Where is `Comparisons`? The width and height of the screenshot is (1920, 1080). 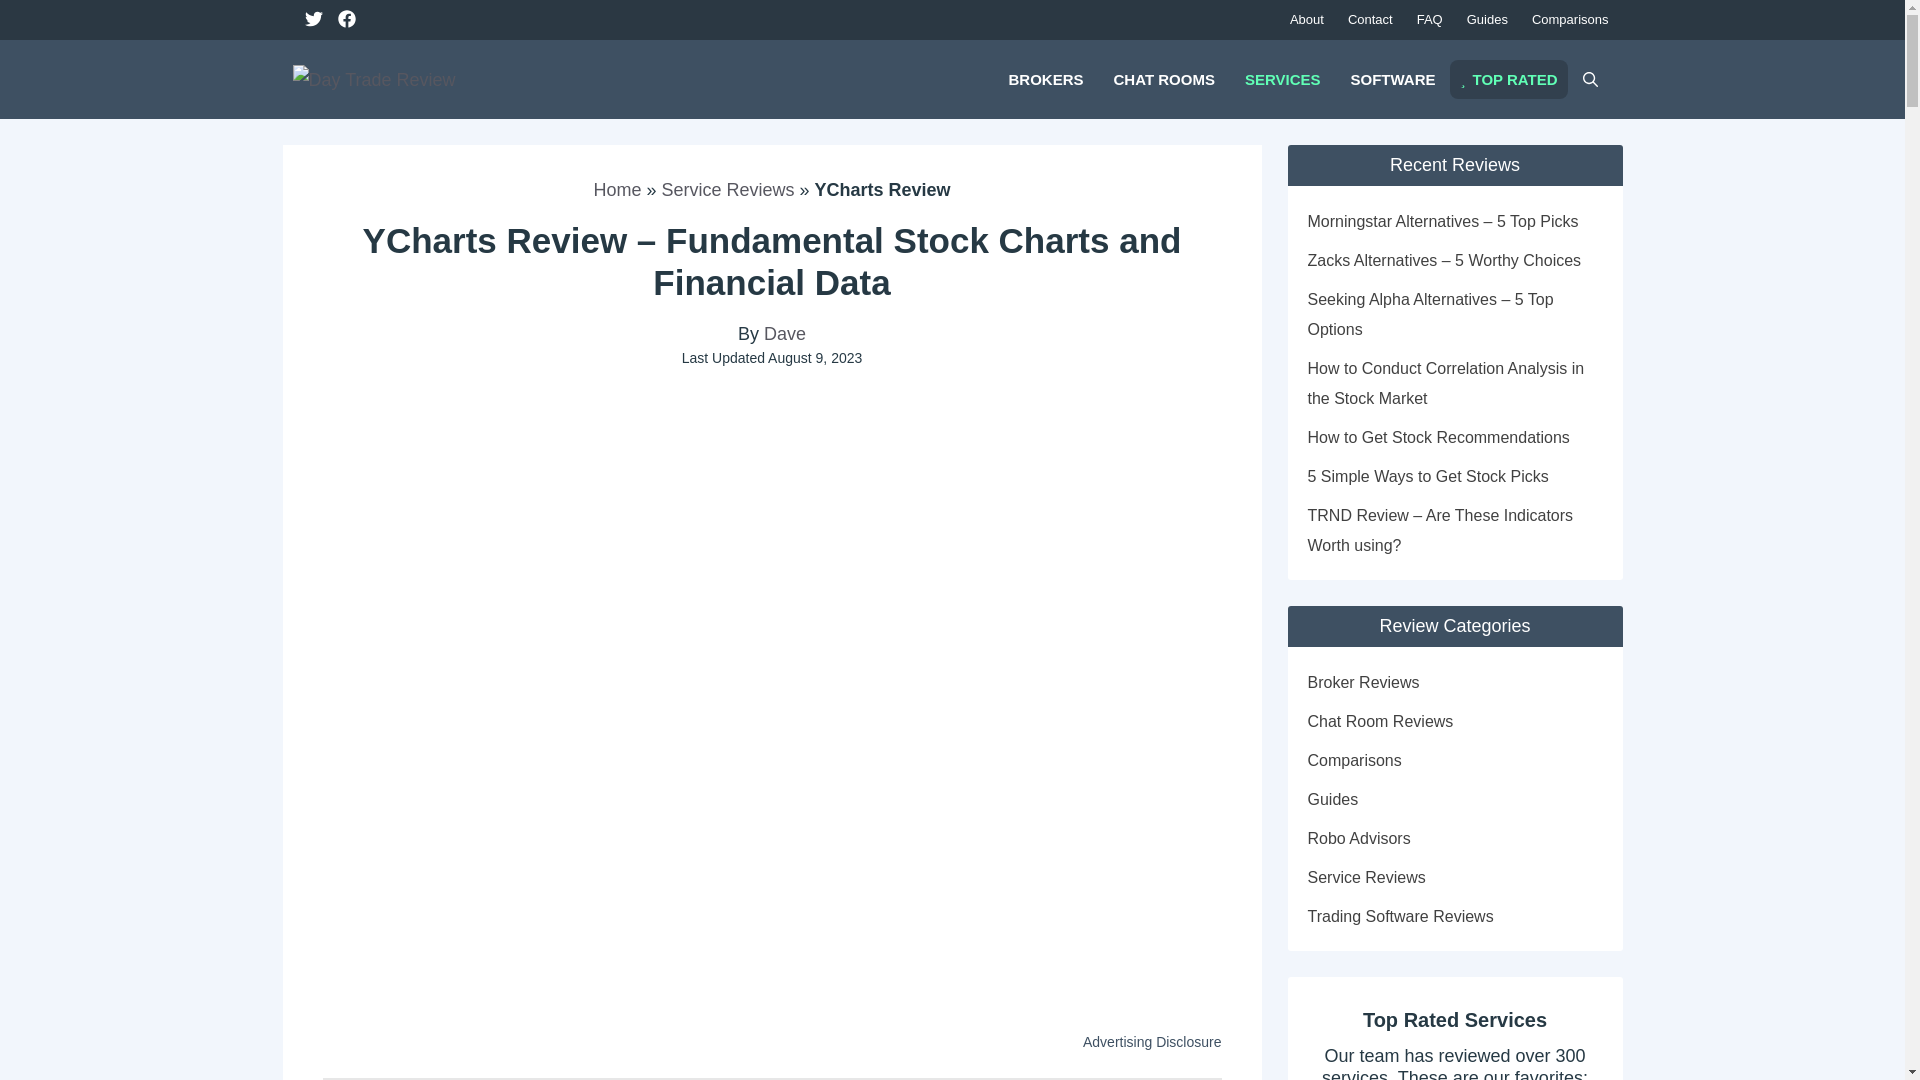 Comparisons is located at coordinates (1570, 20).